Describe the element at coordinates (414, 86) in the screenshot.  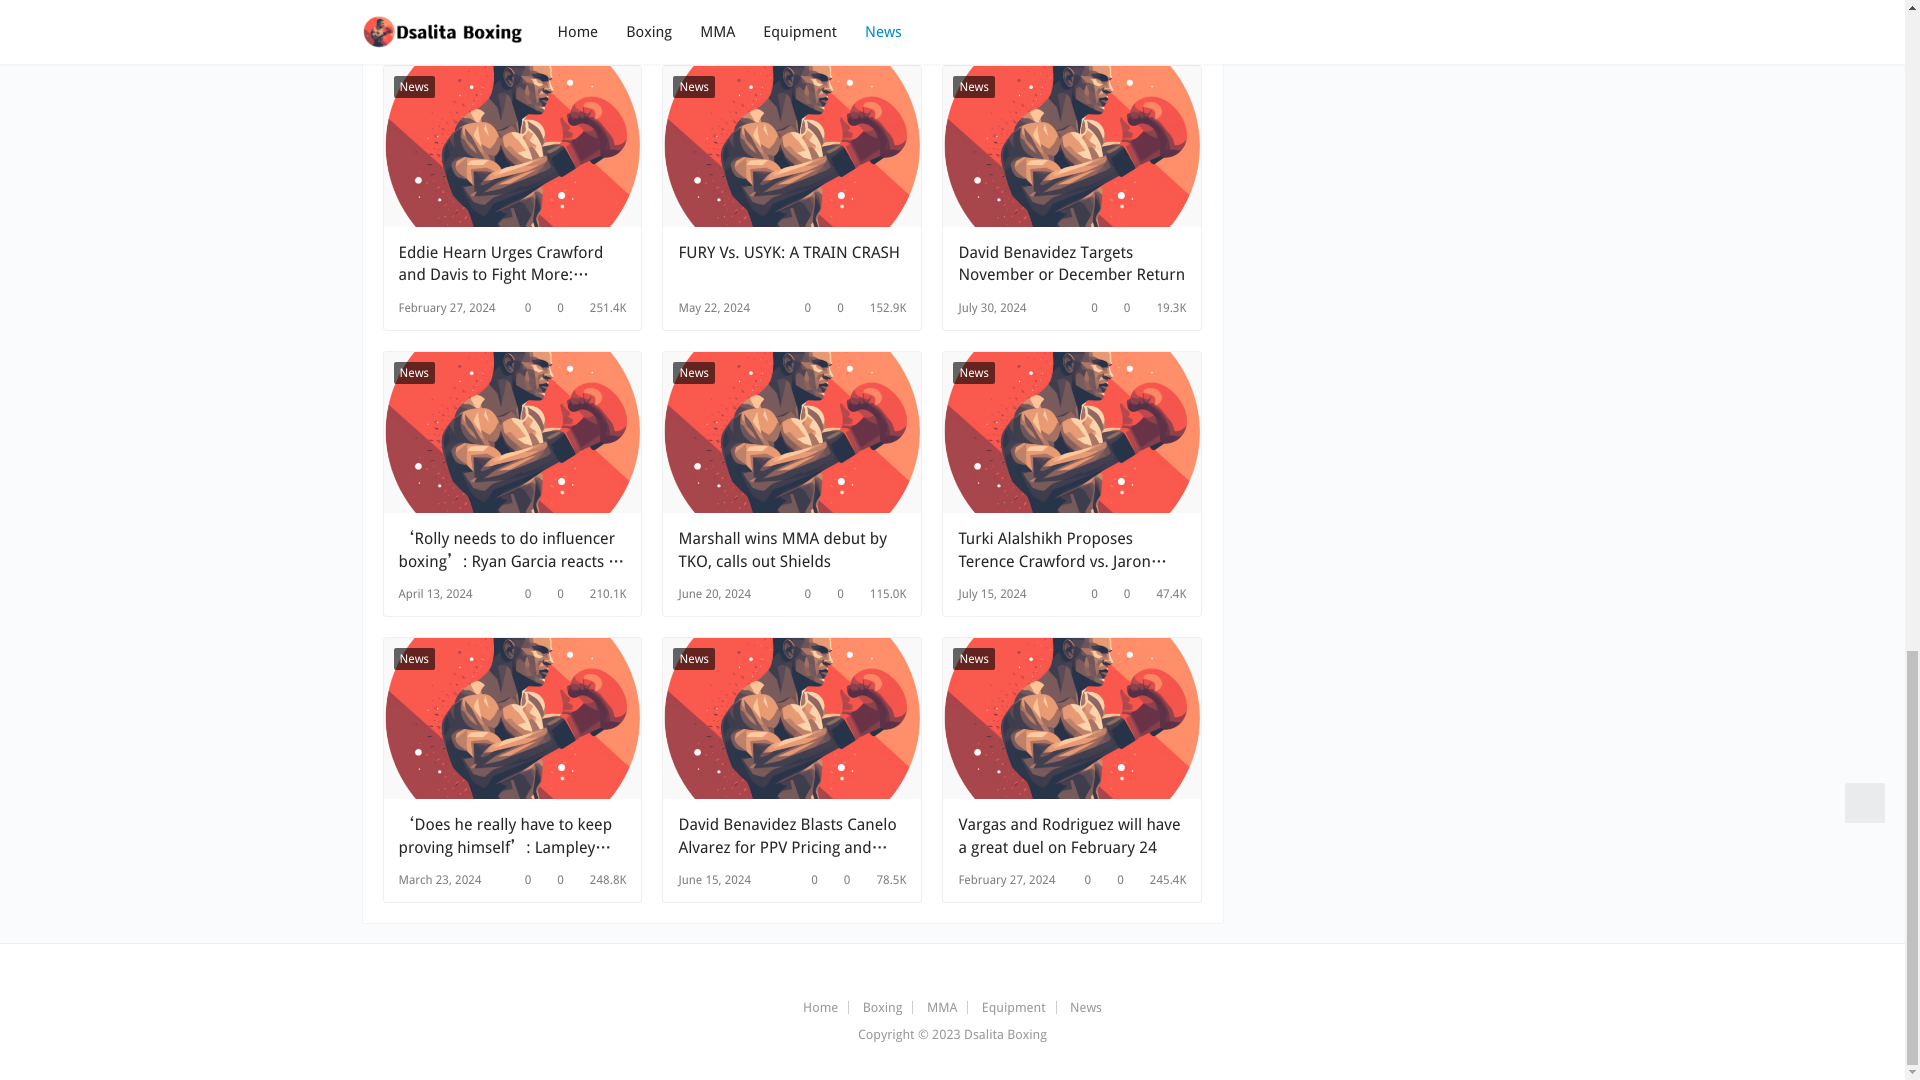
I see `News` at that location.